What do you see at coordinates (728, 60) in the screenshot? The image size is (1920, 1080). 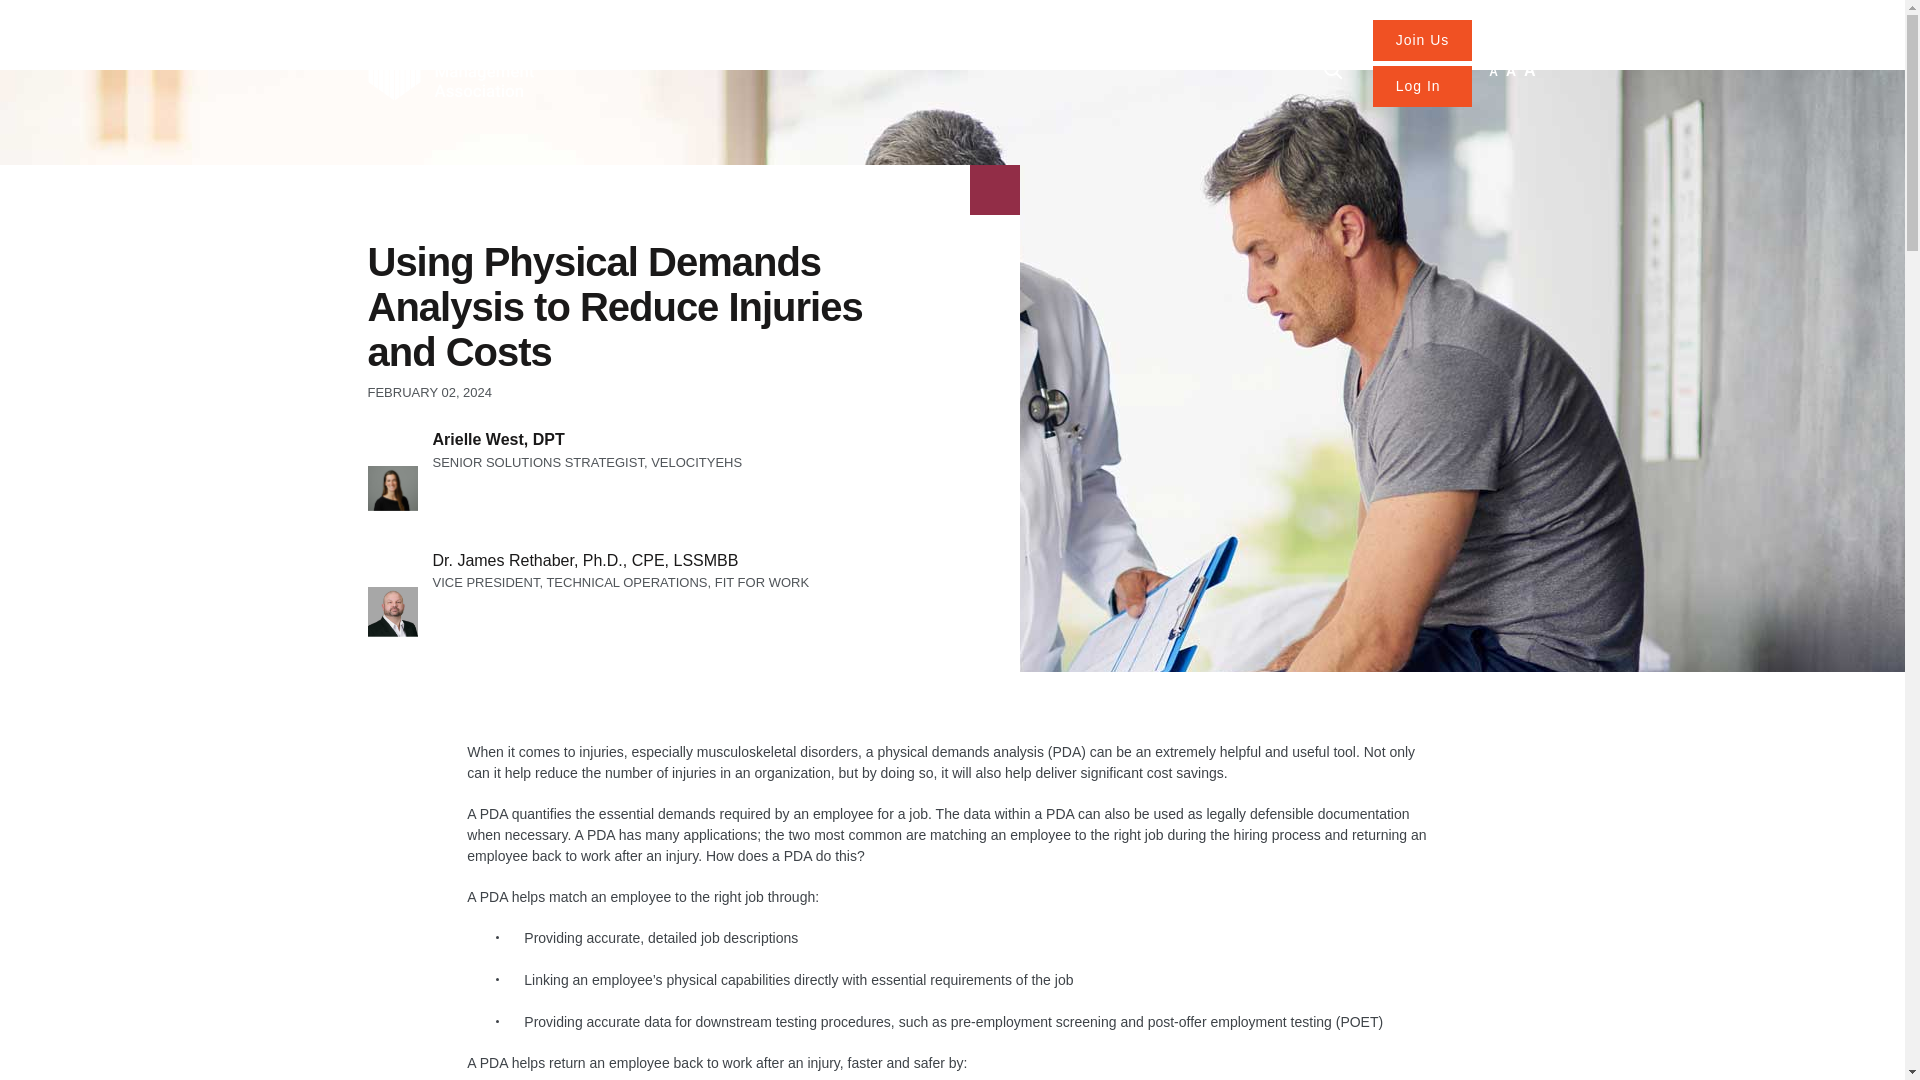 I see `Membership` at bounding box center [728, 60].